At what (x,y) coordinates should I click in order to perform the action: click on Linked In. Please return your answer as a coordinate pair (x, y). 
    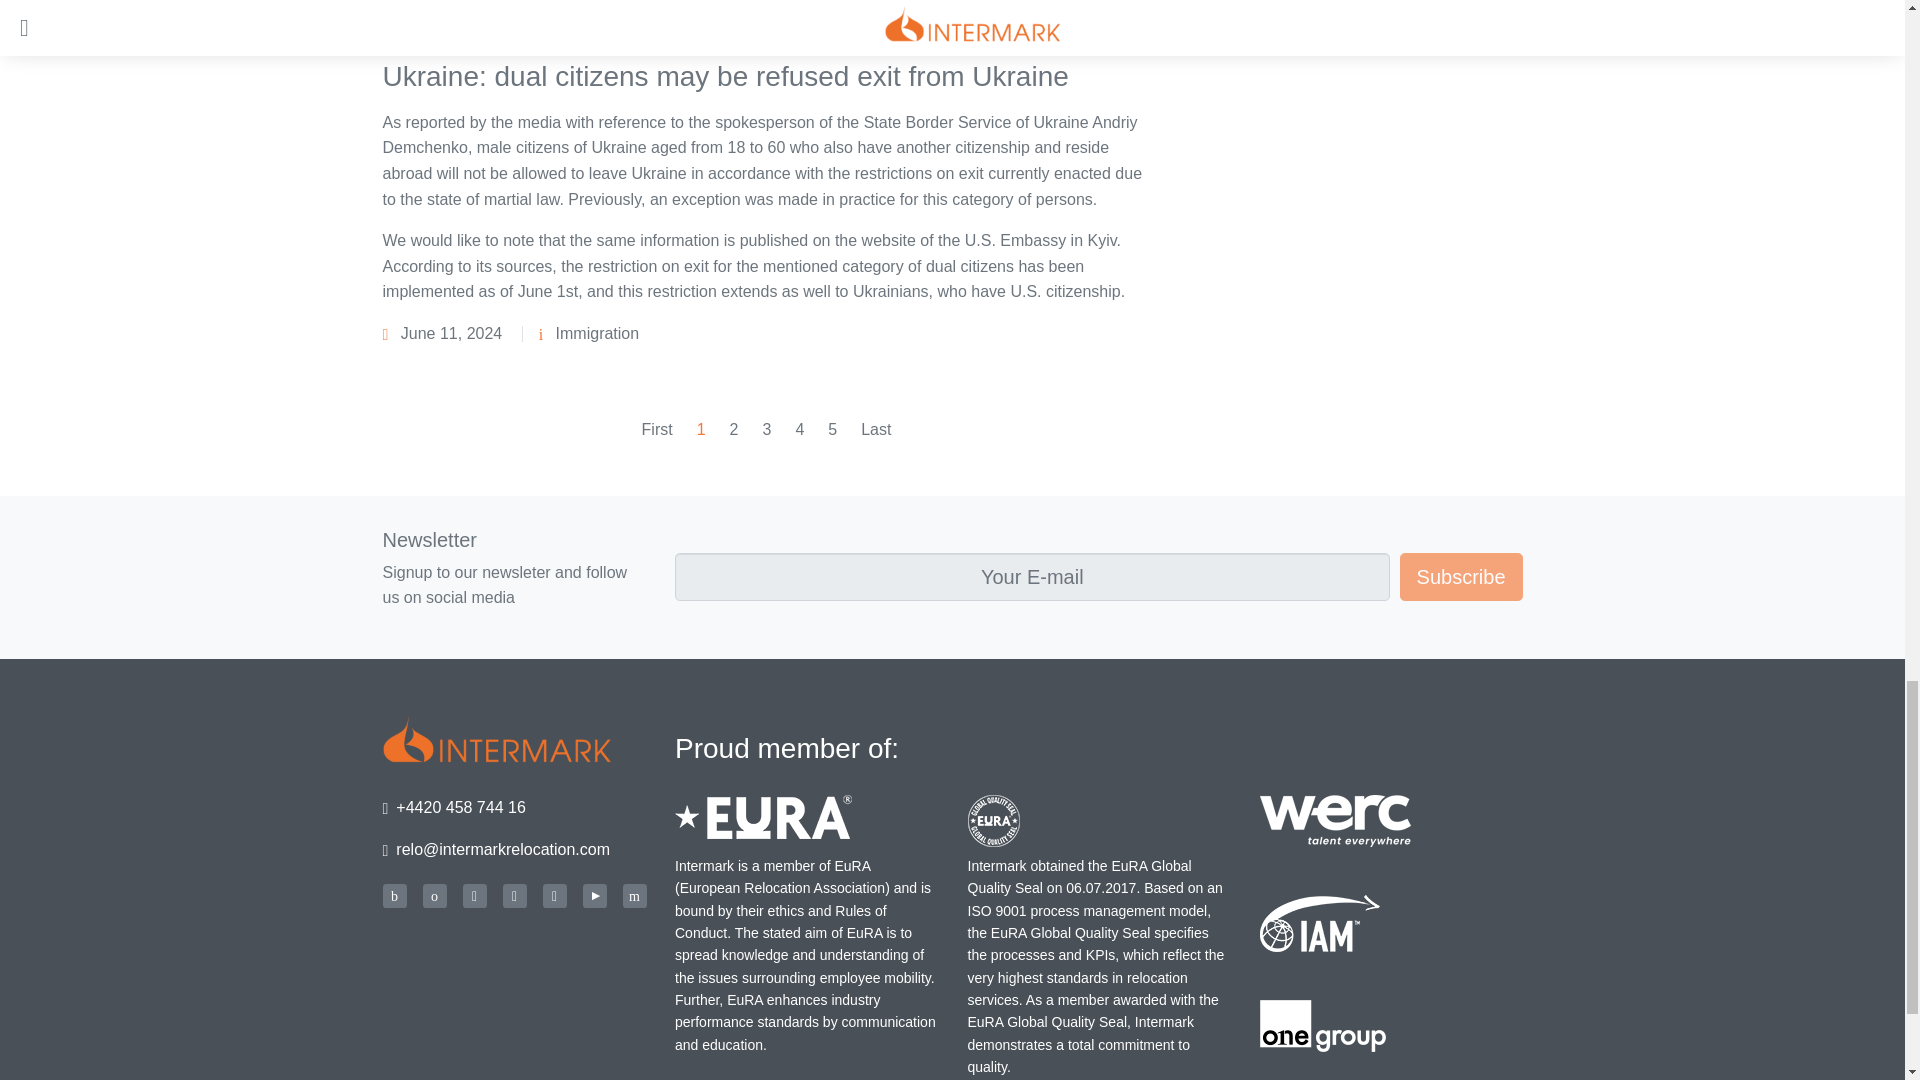
    Looking at the image, I should click on (514, 896).